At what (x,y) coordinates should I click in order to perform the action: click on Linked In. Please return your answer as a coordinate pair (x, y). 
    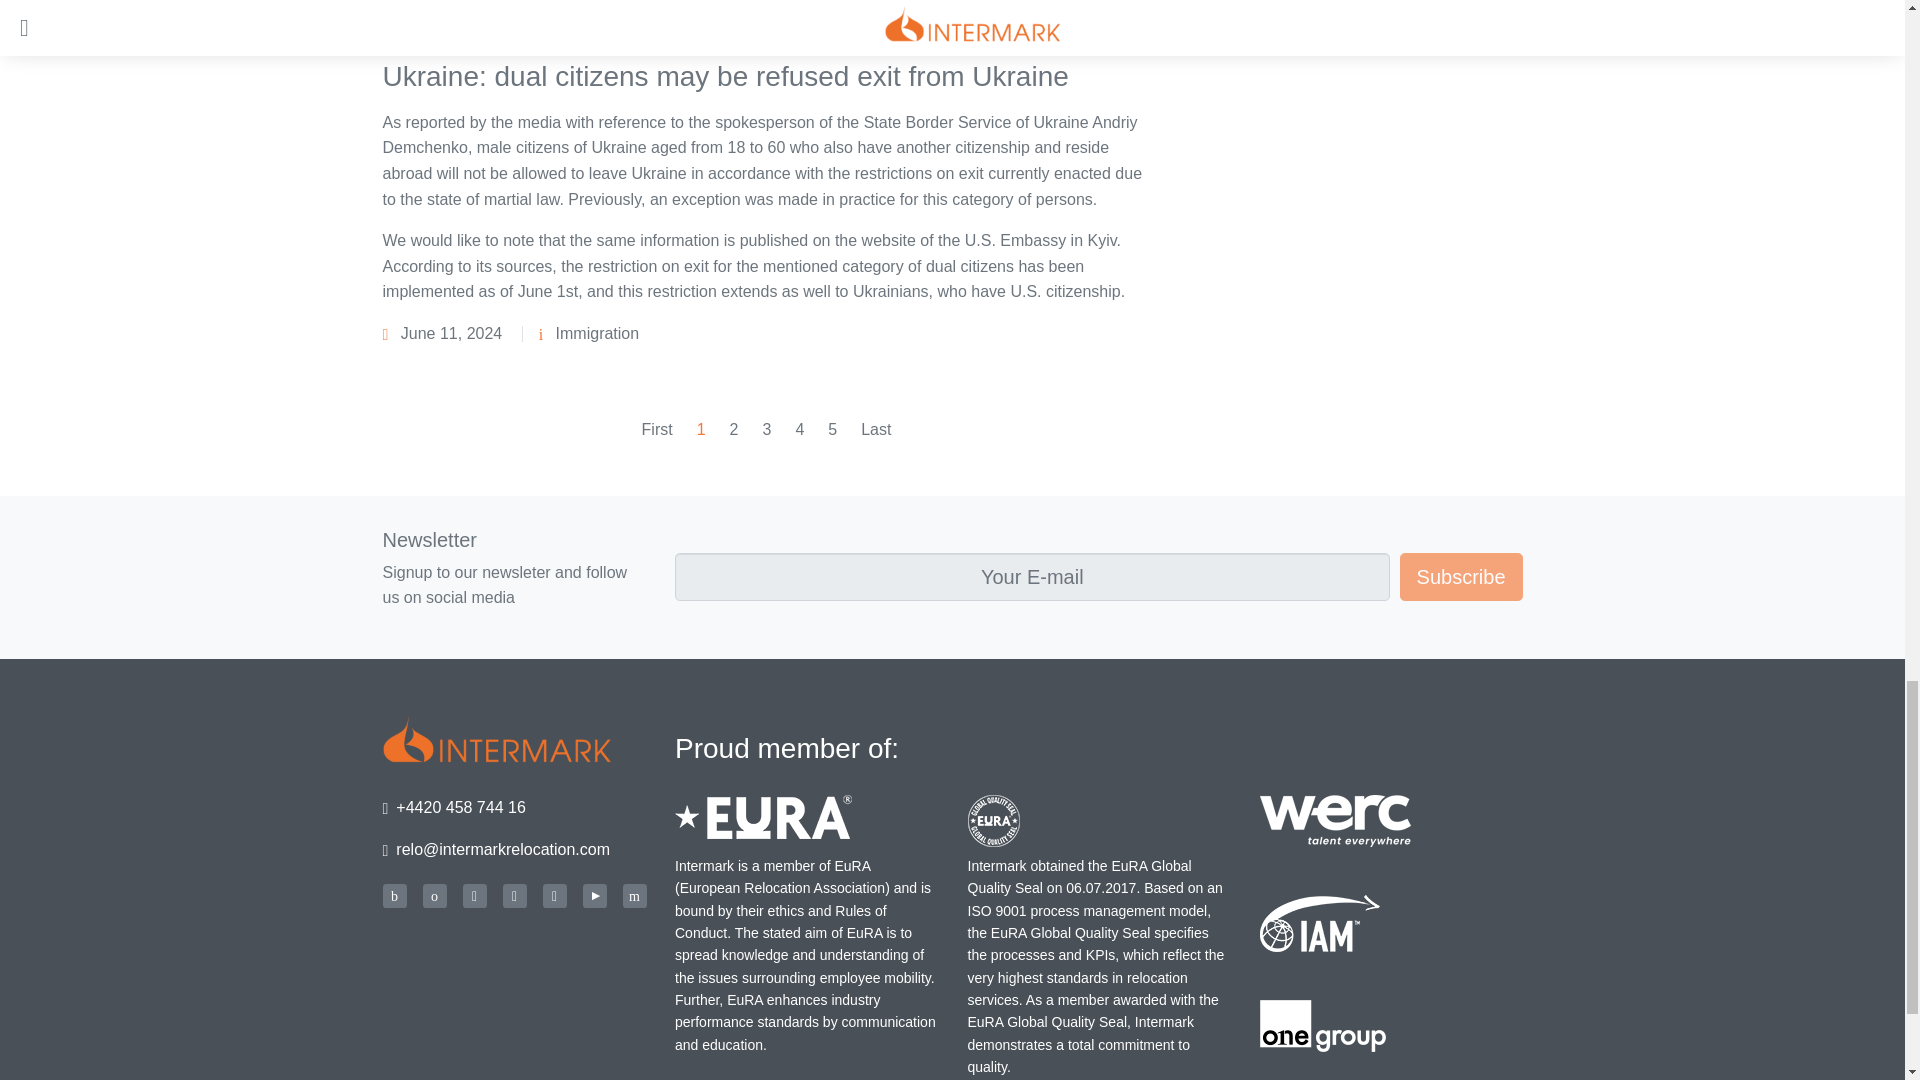
    Looking at the image, I should click on (514, 896).